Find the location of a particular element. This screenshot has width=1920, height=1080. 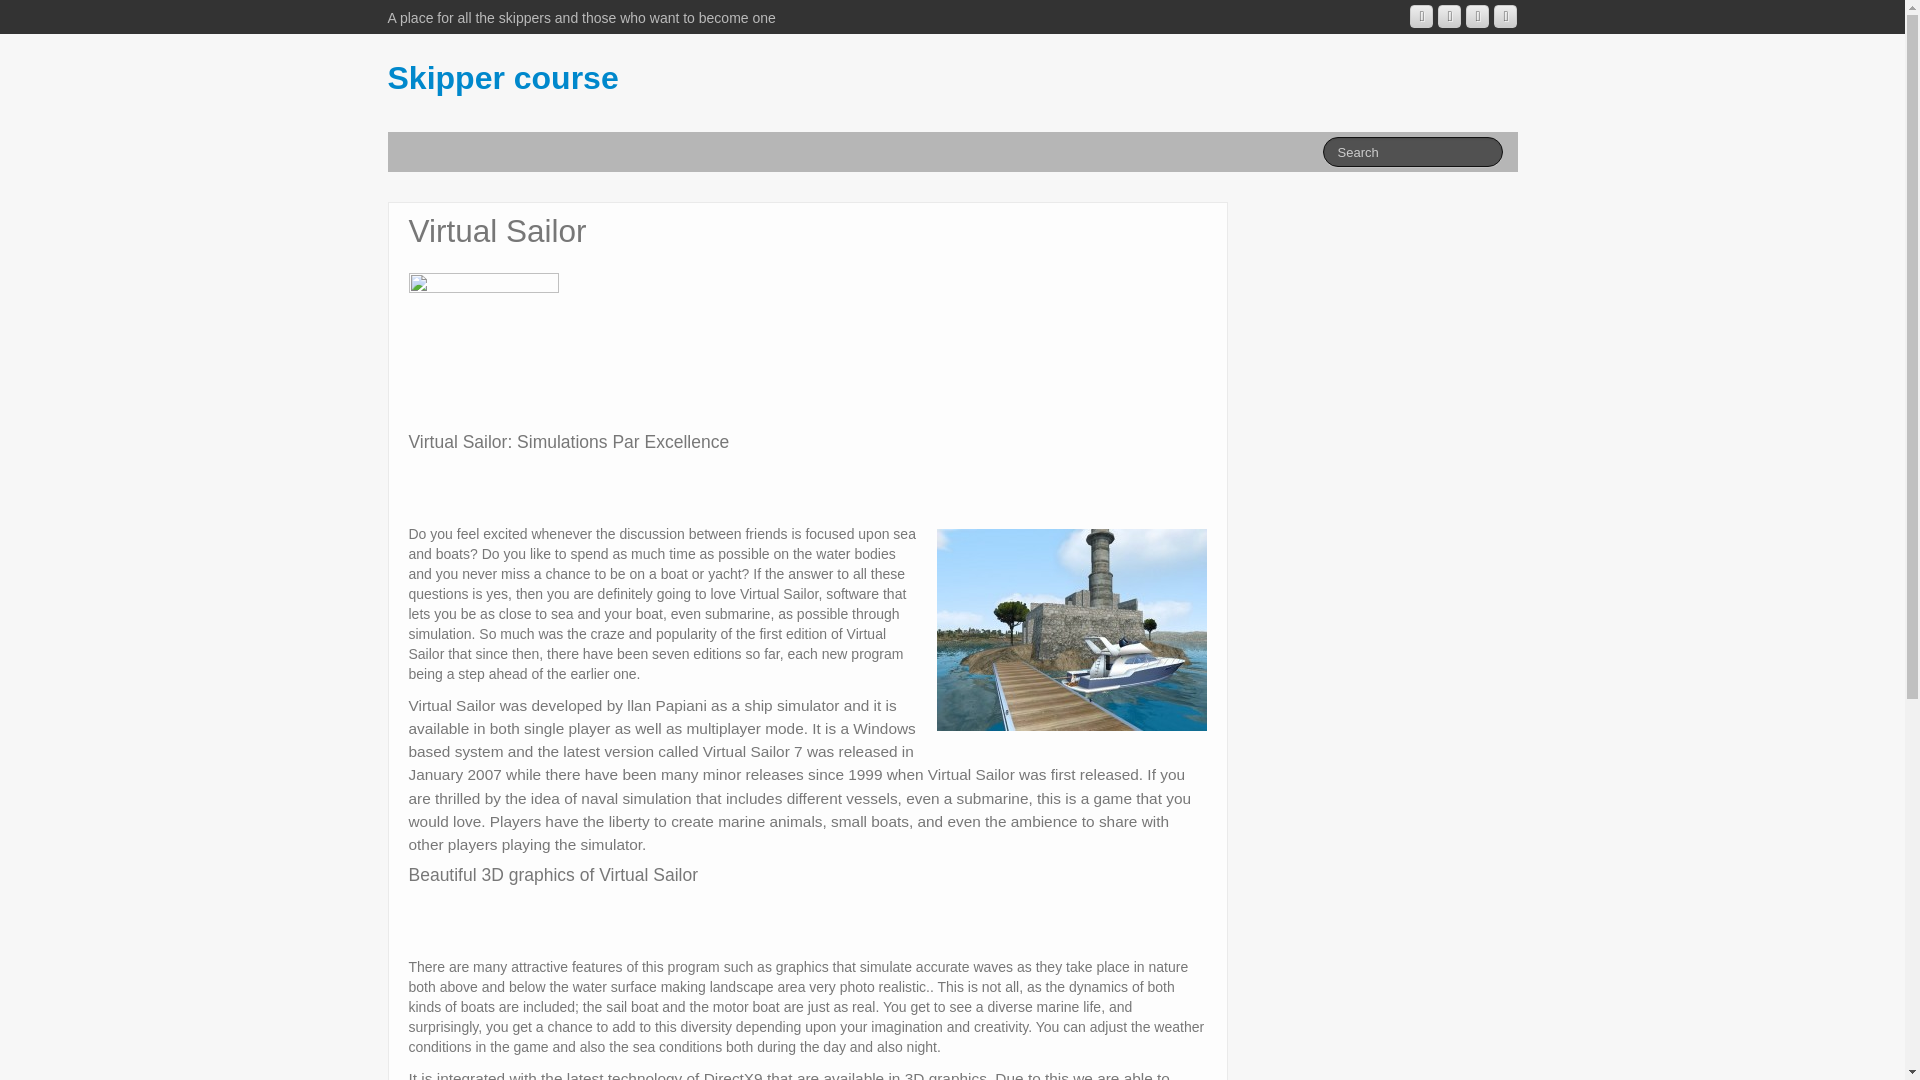

Permalink to Virtual Sailor is located at coordinates (482, 347).